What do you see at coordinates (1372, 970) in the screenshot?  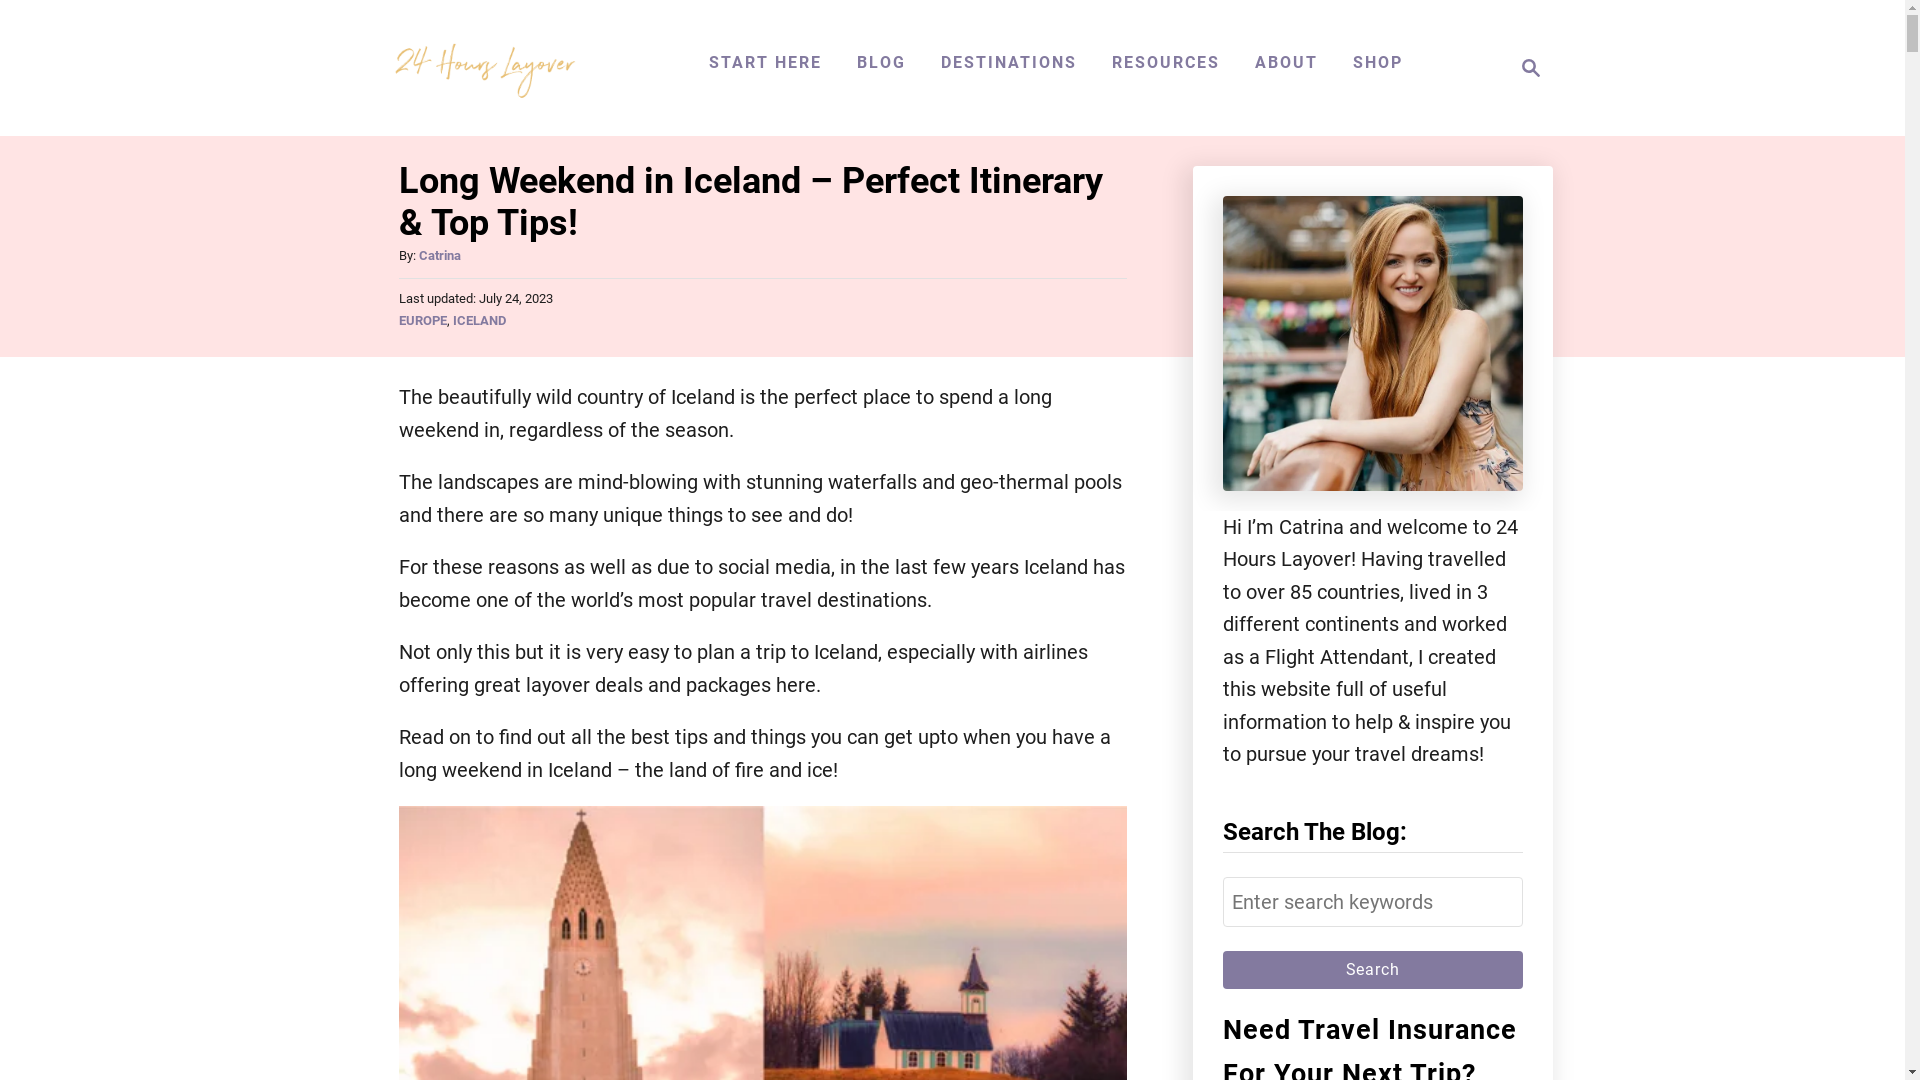 I see `Search` at bounding box center [1372, 970].